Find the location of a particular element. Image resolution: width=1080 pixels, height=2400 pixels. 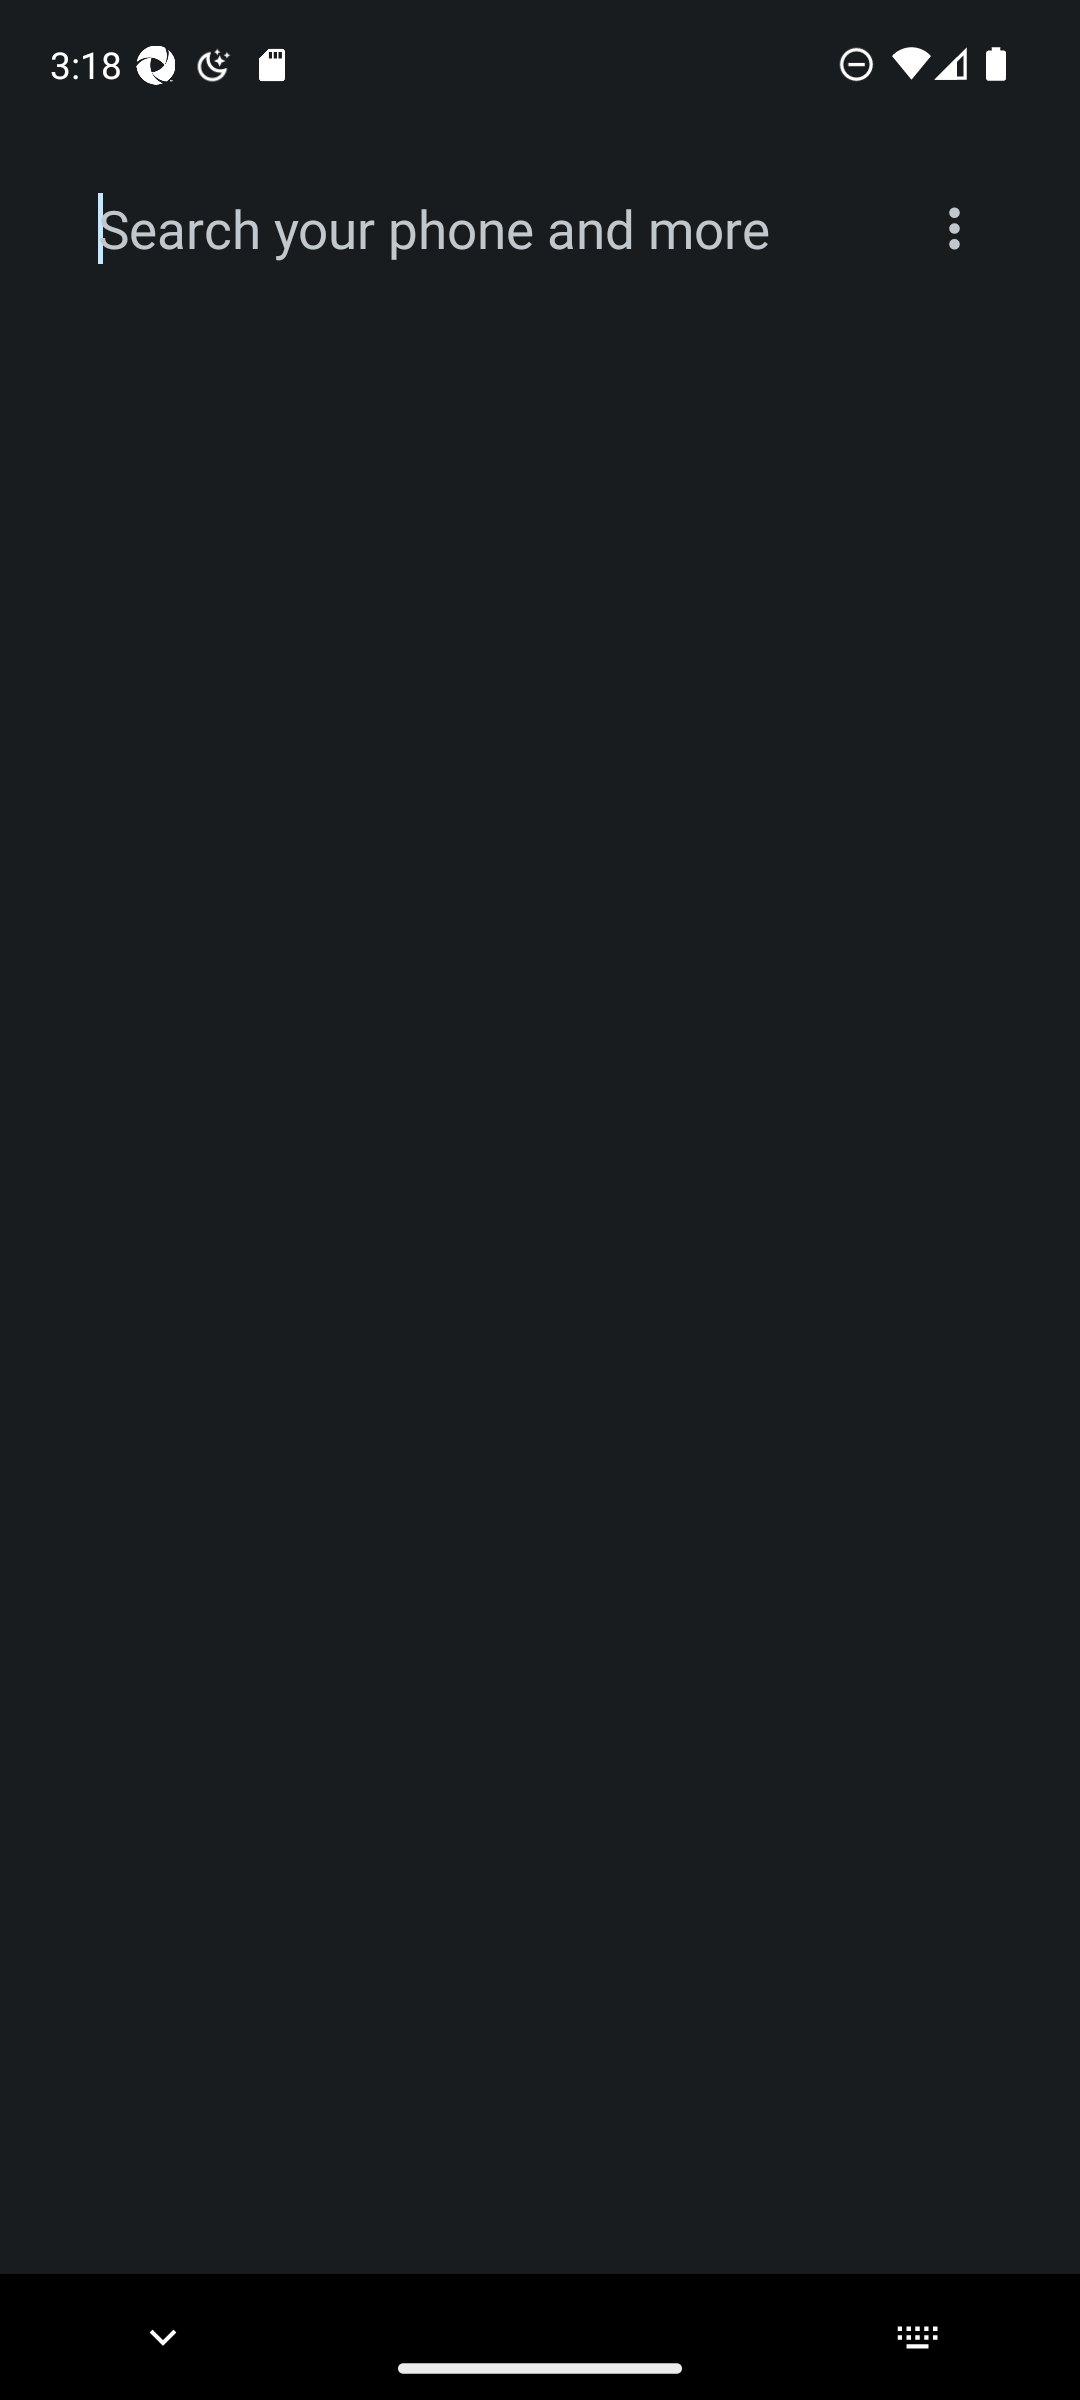

Preferences is located at coordinates (954, 228).